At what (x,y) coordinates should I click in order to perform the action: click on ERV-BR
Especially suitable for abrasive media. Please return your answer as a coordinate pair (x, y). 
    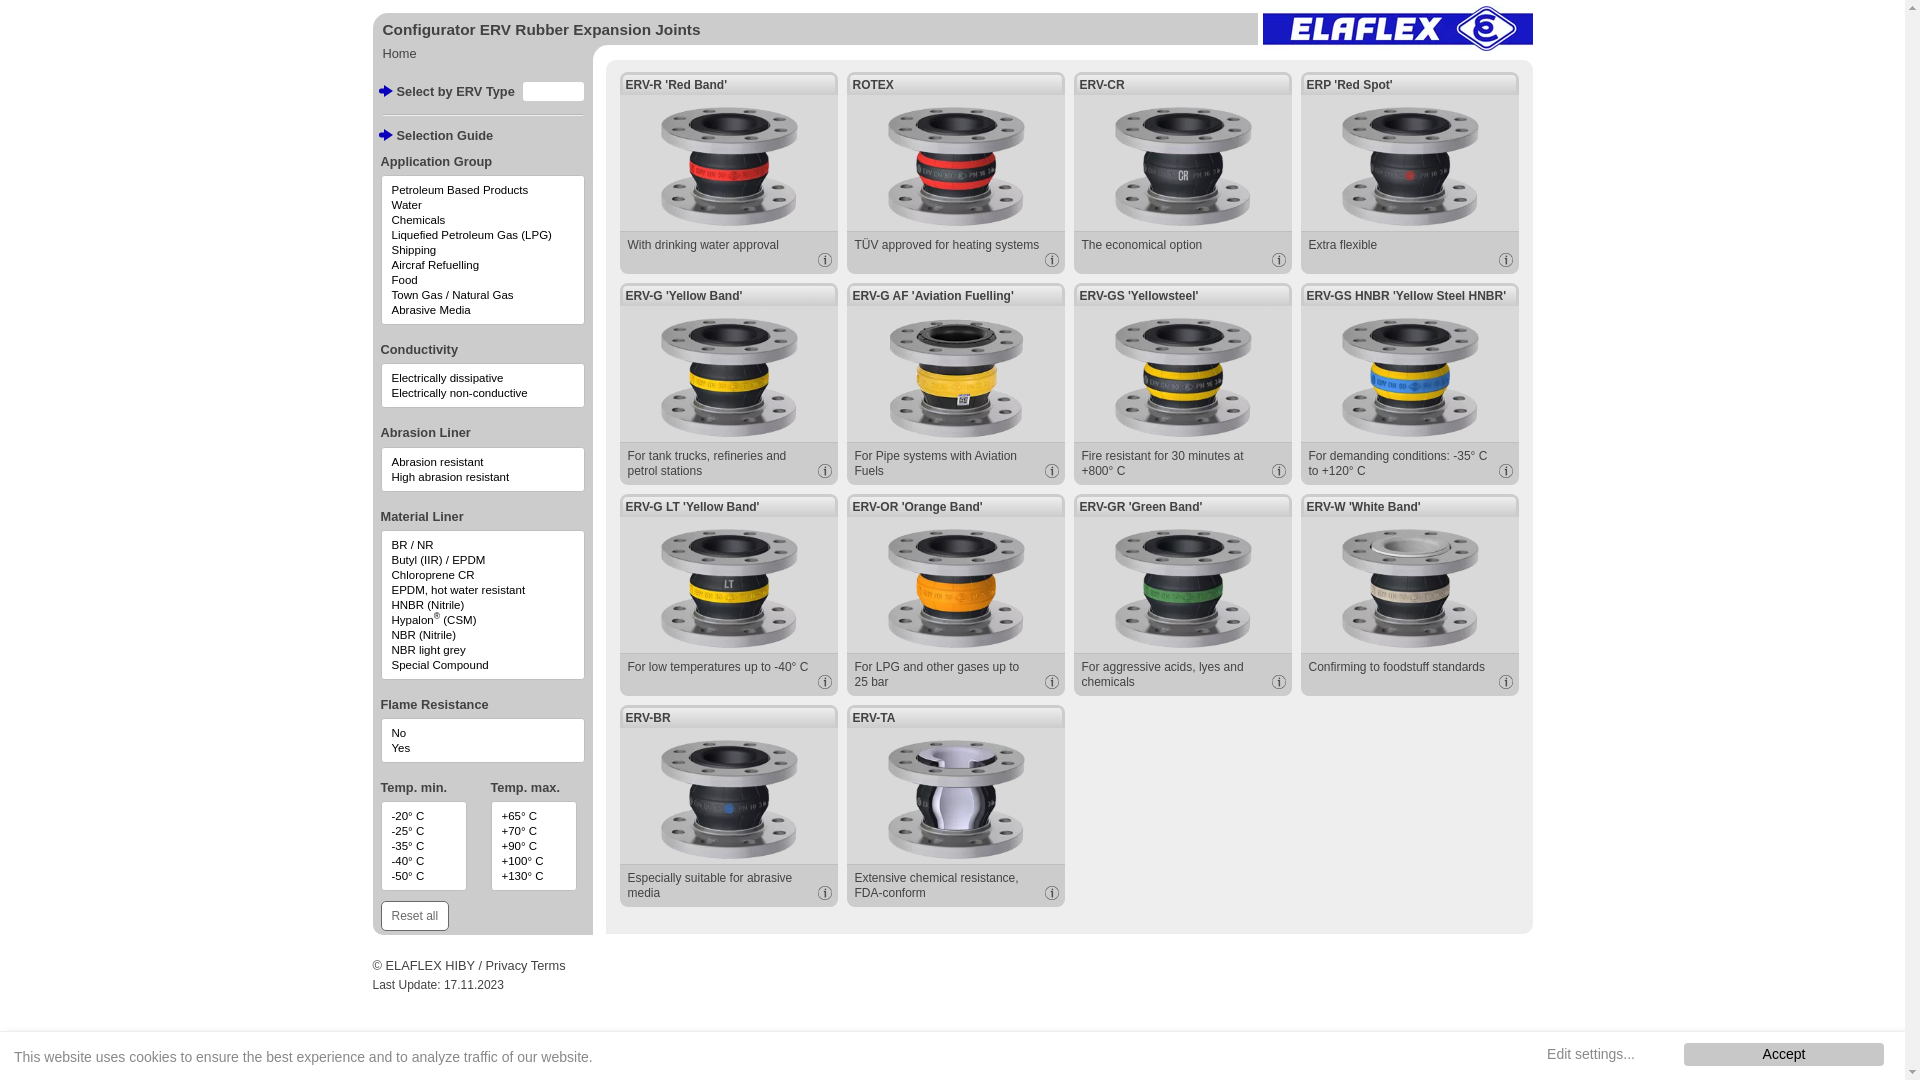
    Looking at the image, I should click on (729, 806).